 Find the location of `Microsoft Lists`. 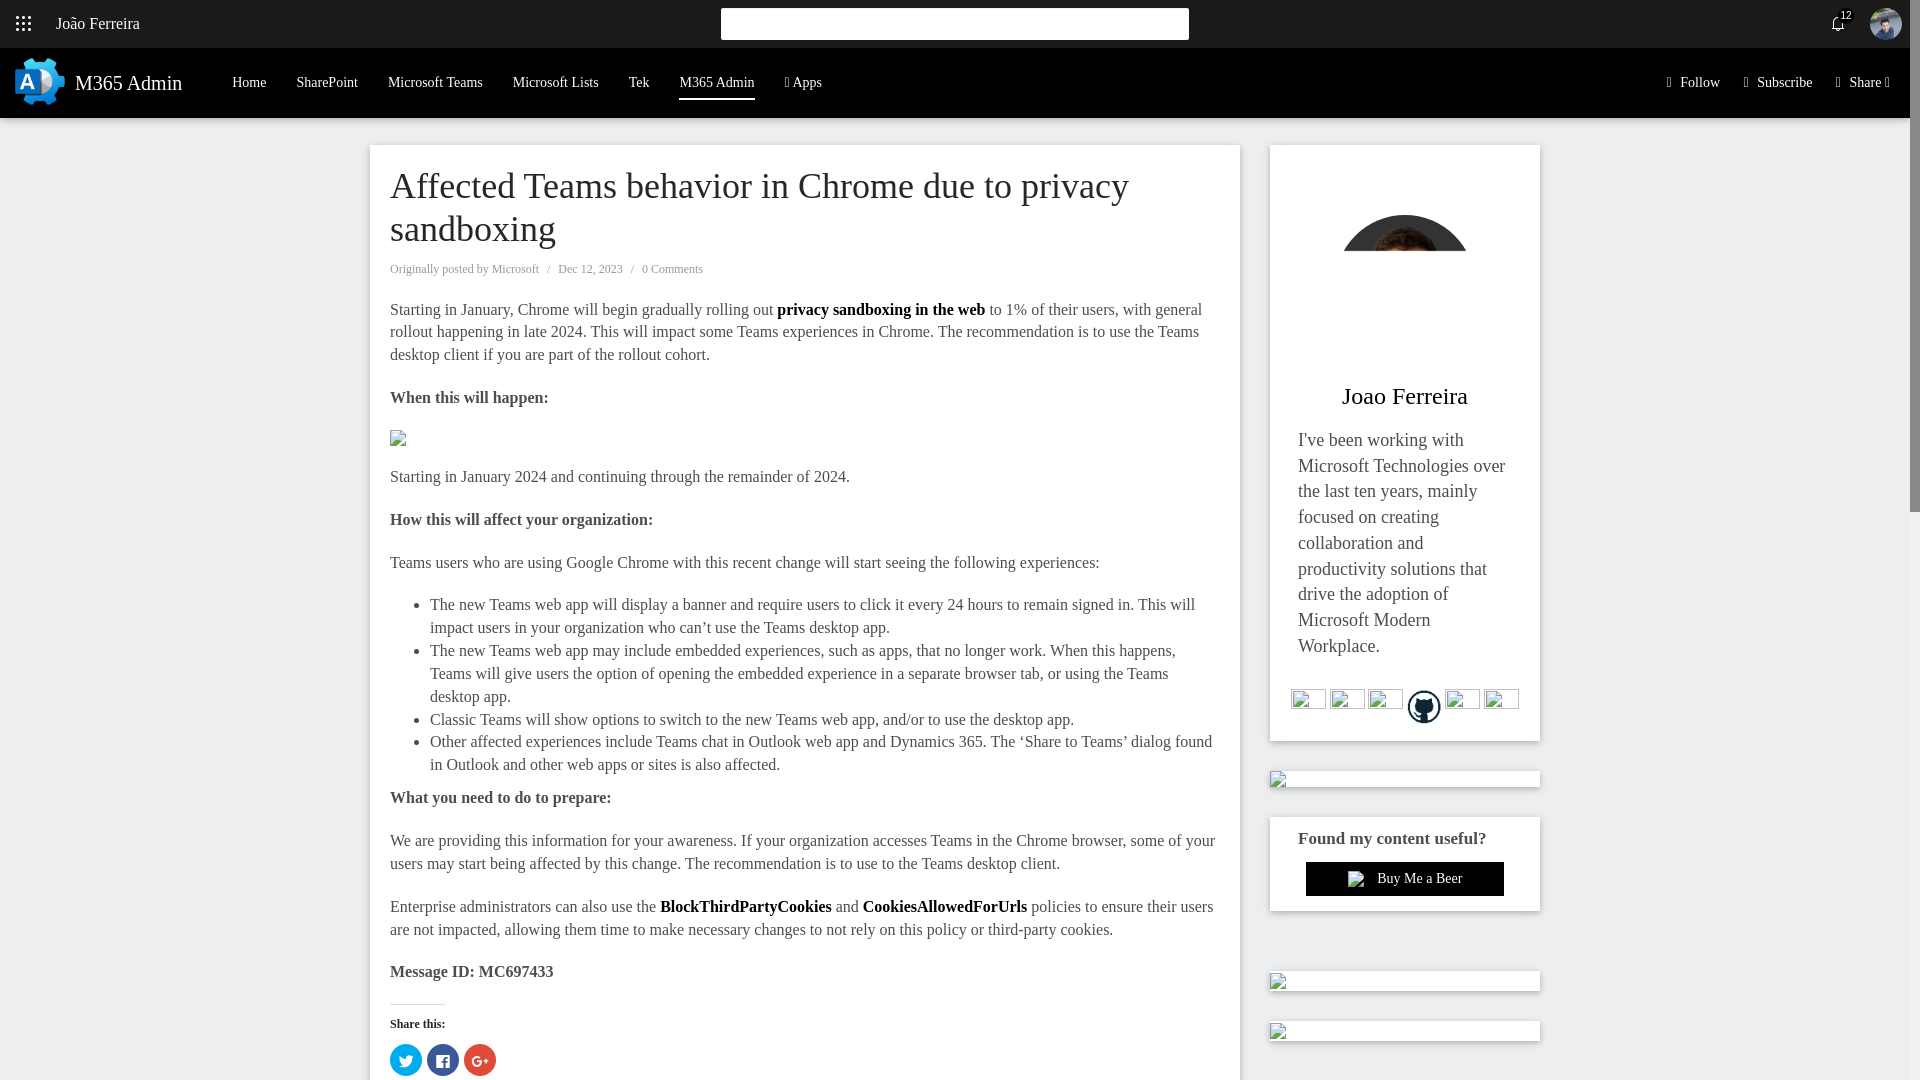

Microsoft Lists is located at coordinates (556, 82).